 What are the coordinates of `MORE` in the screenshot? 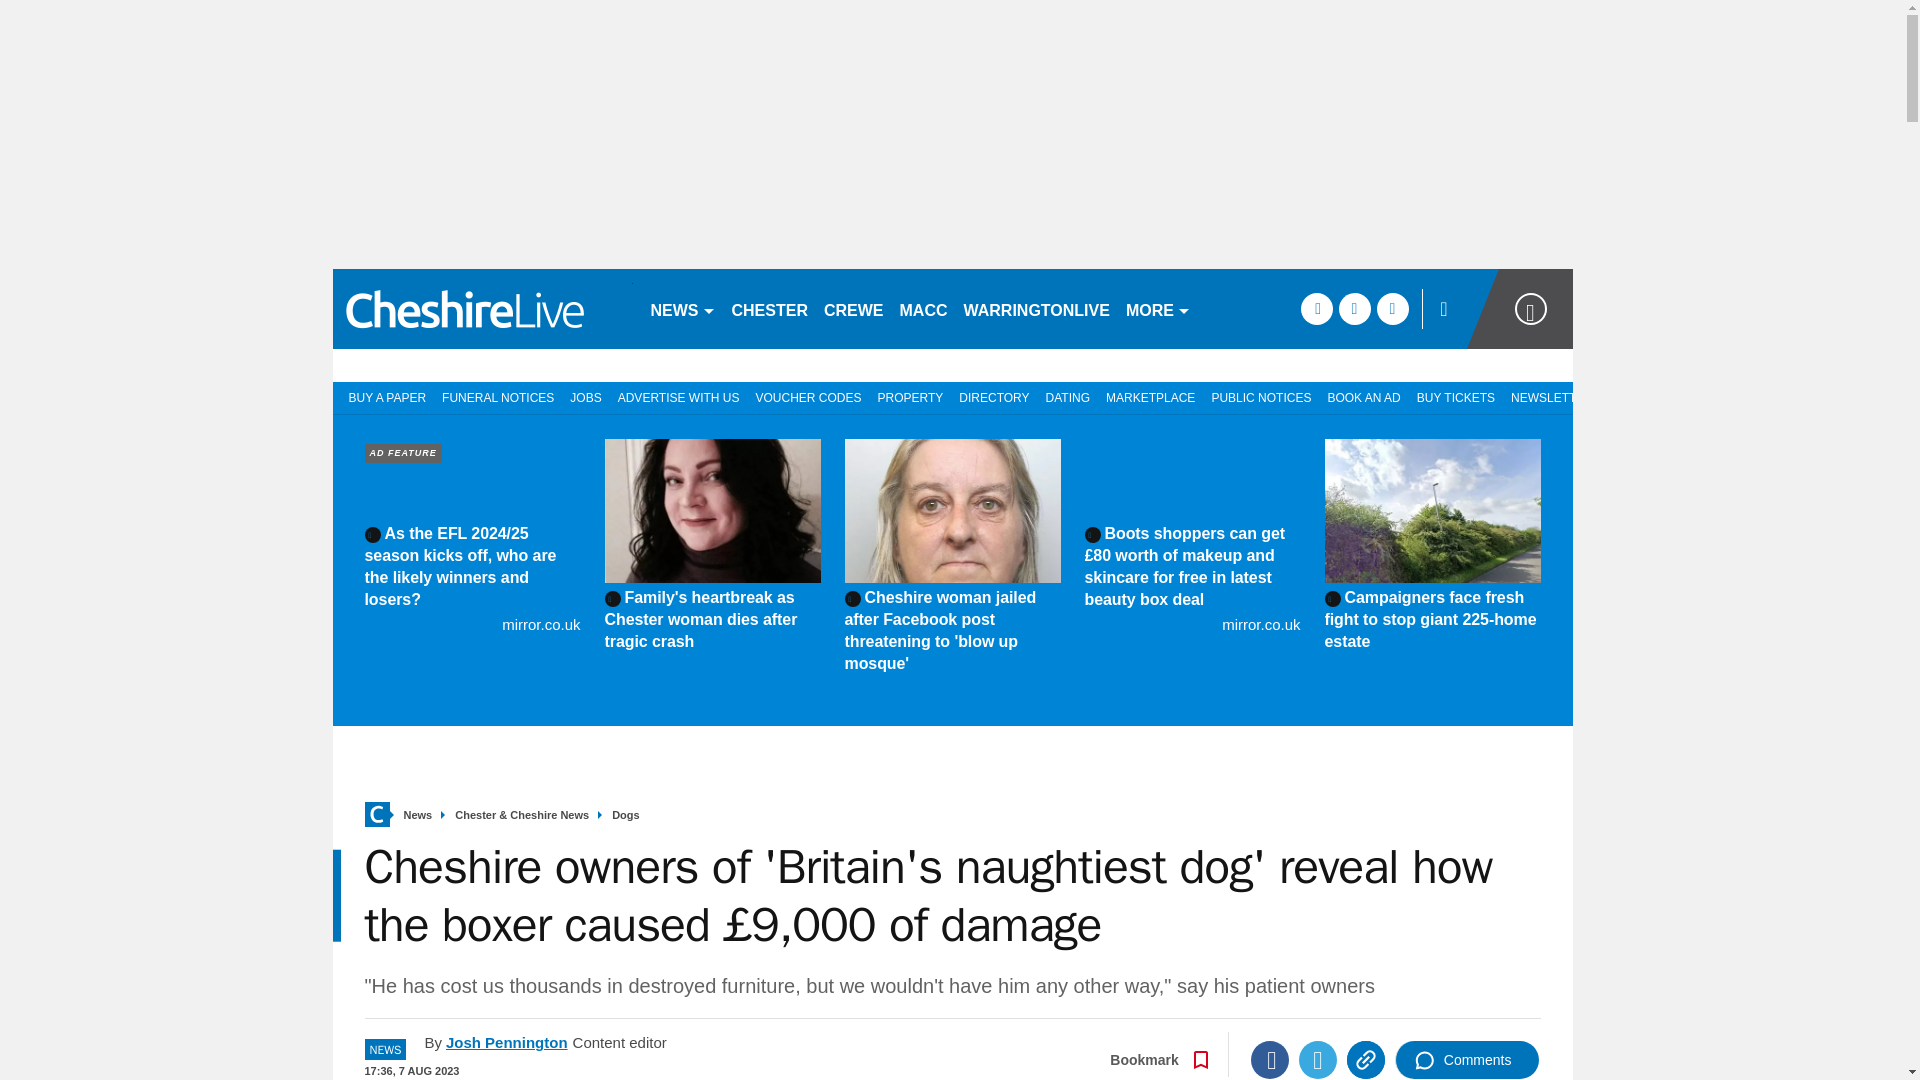 It's located at (1158, 308).